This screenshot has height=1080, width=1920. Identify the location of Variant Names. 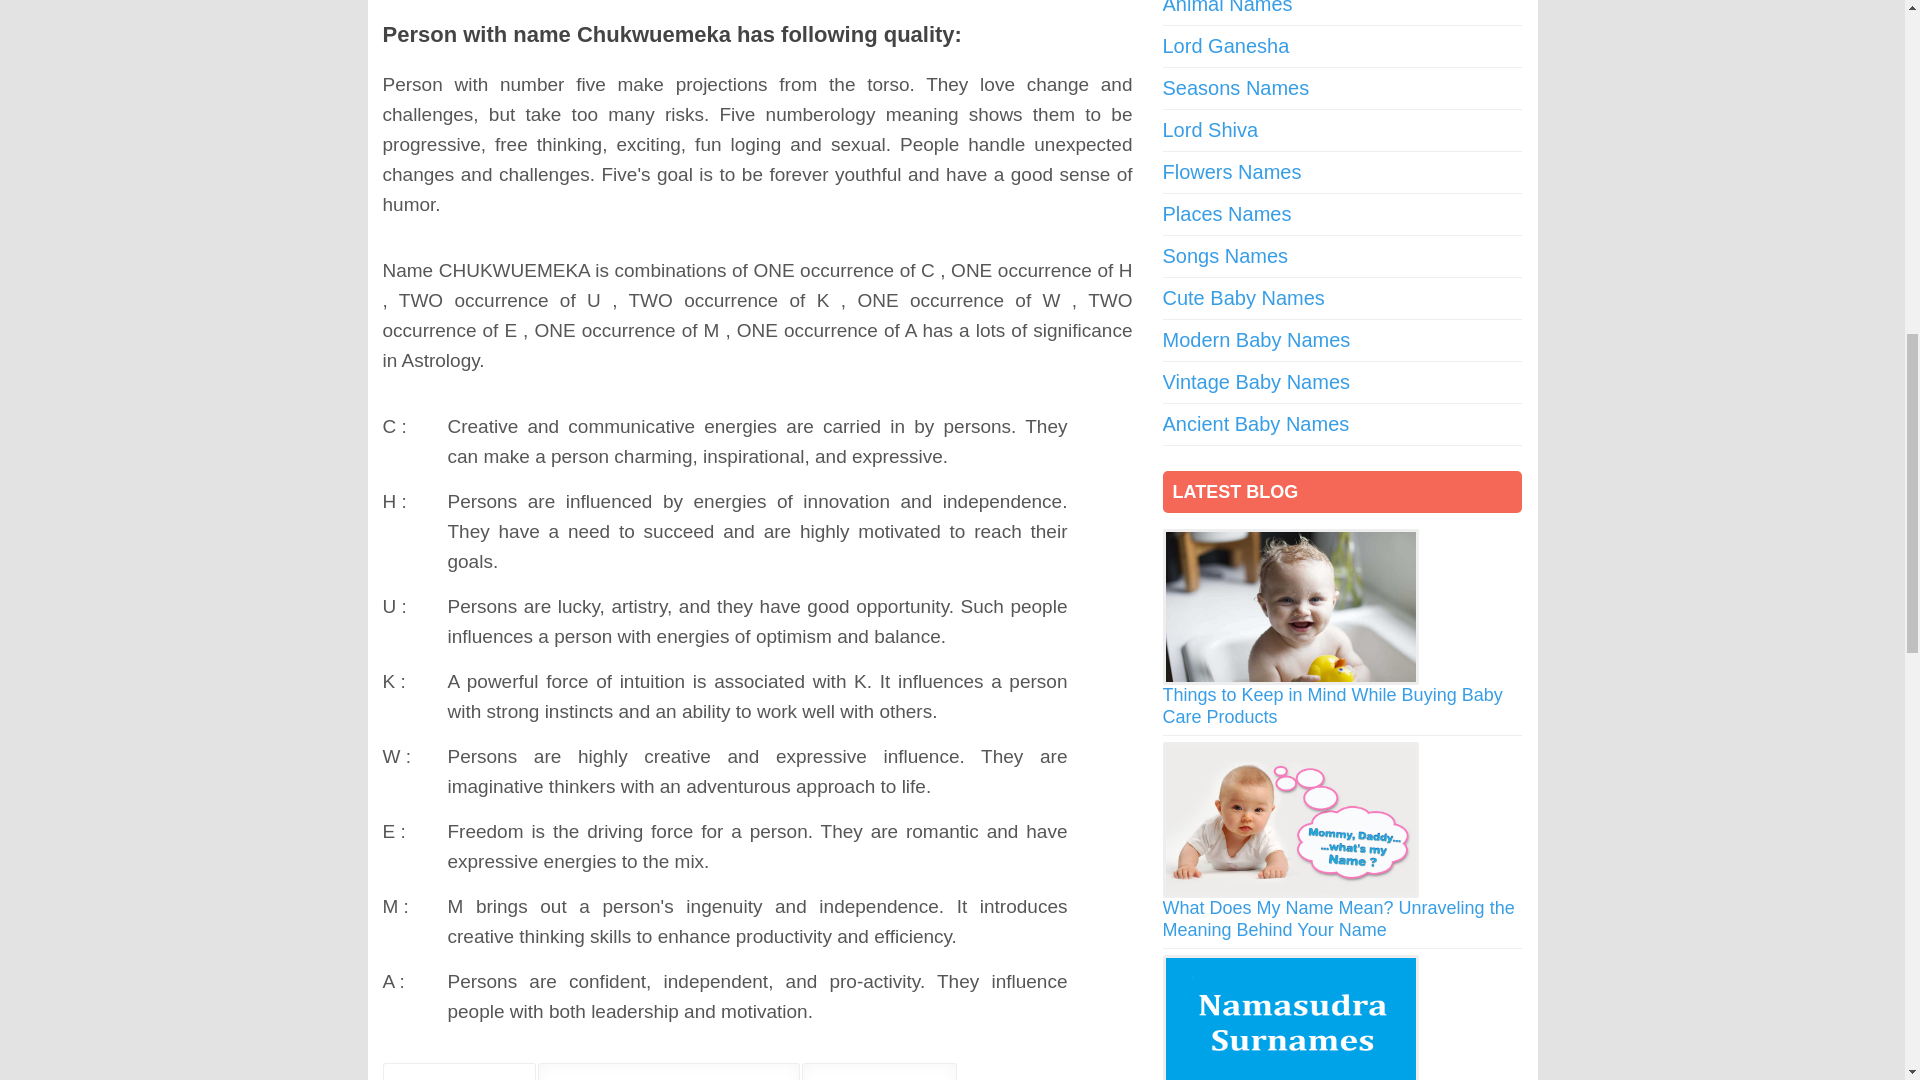
(879, 1071).